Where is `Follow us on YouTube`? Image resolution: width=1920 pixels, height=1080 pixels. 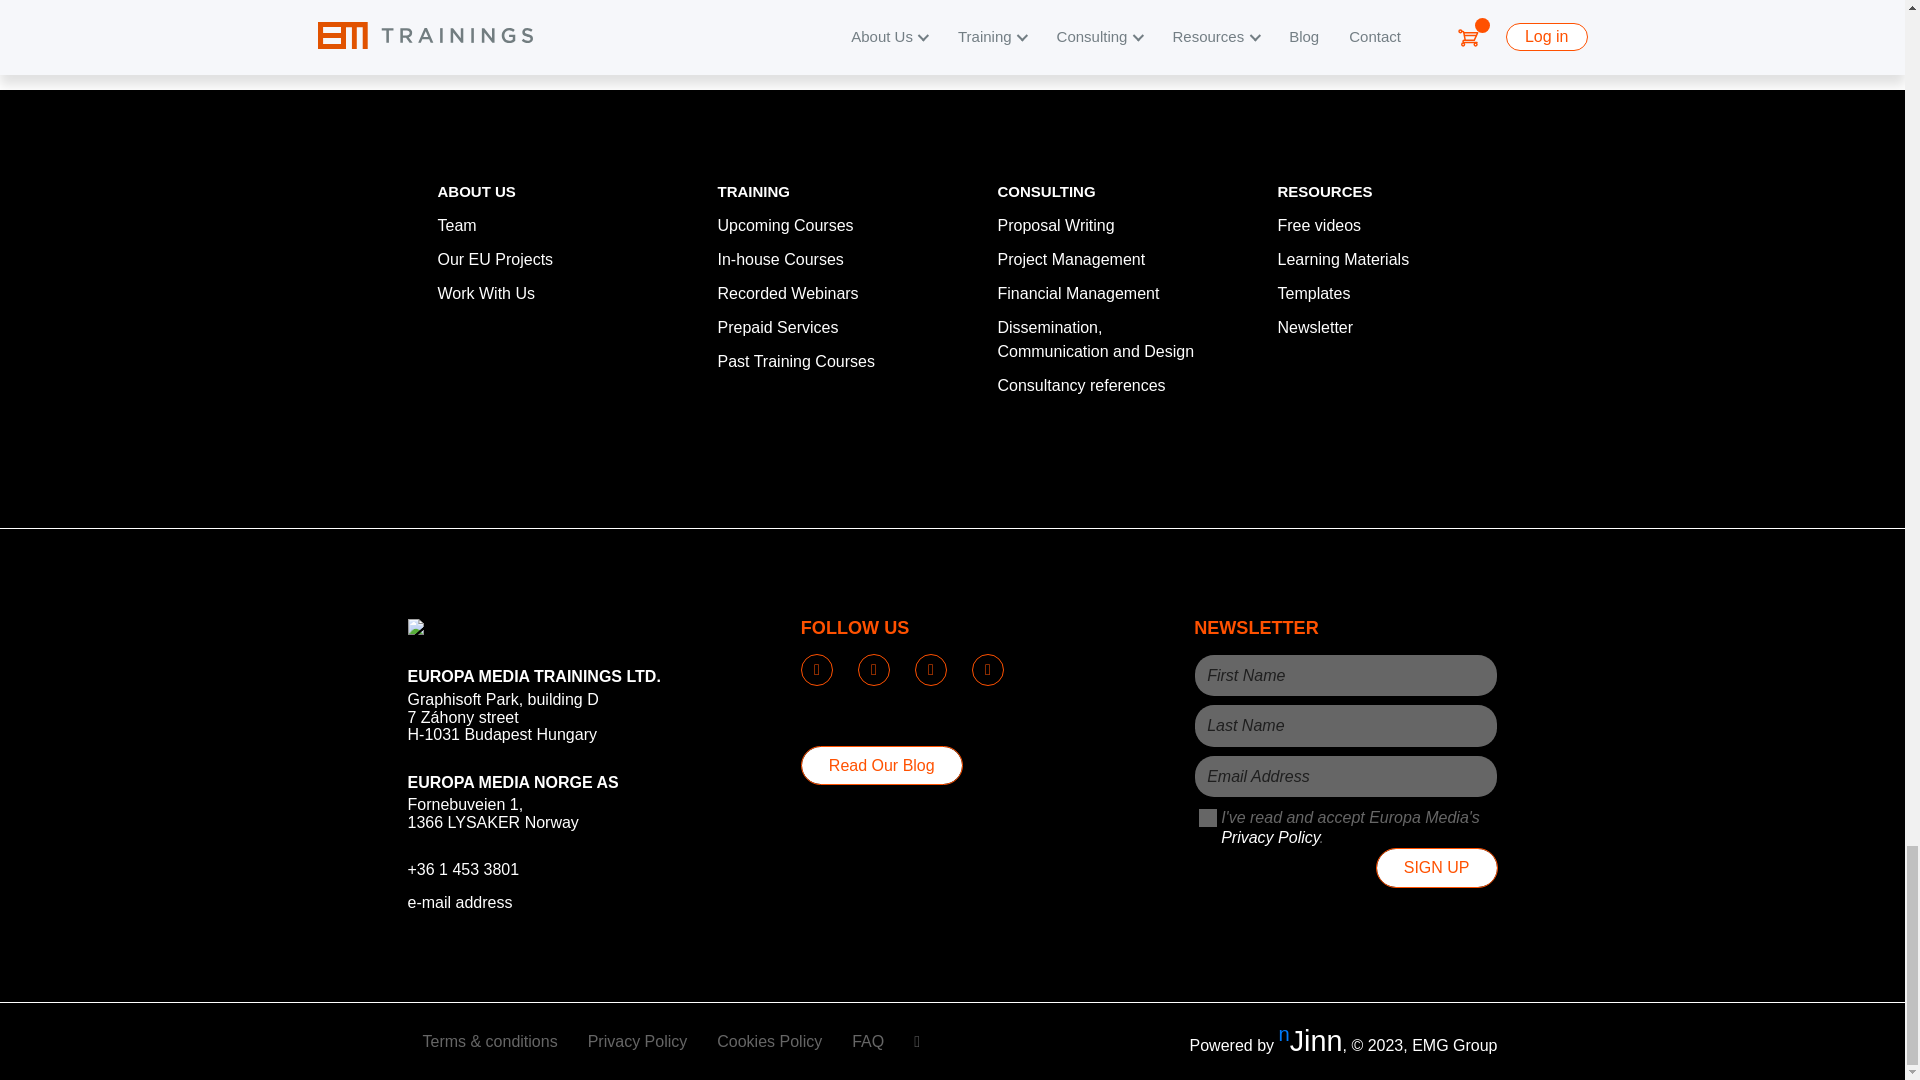
Follow us on YouTube is located at coordinates (874, 670).